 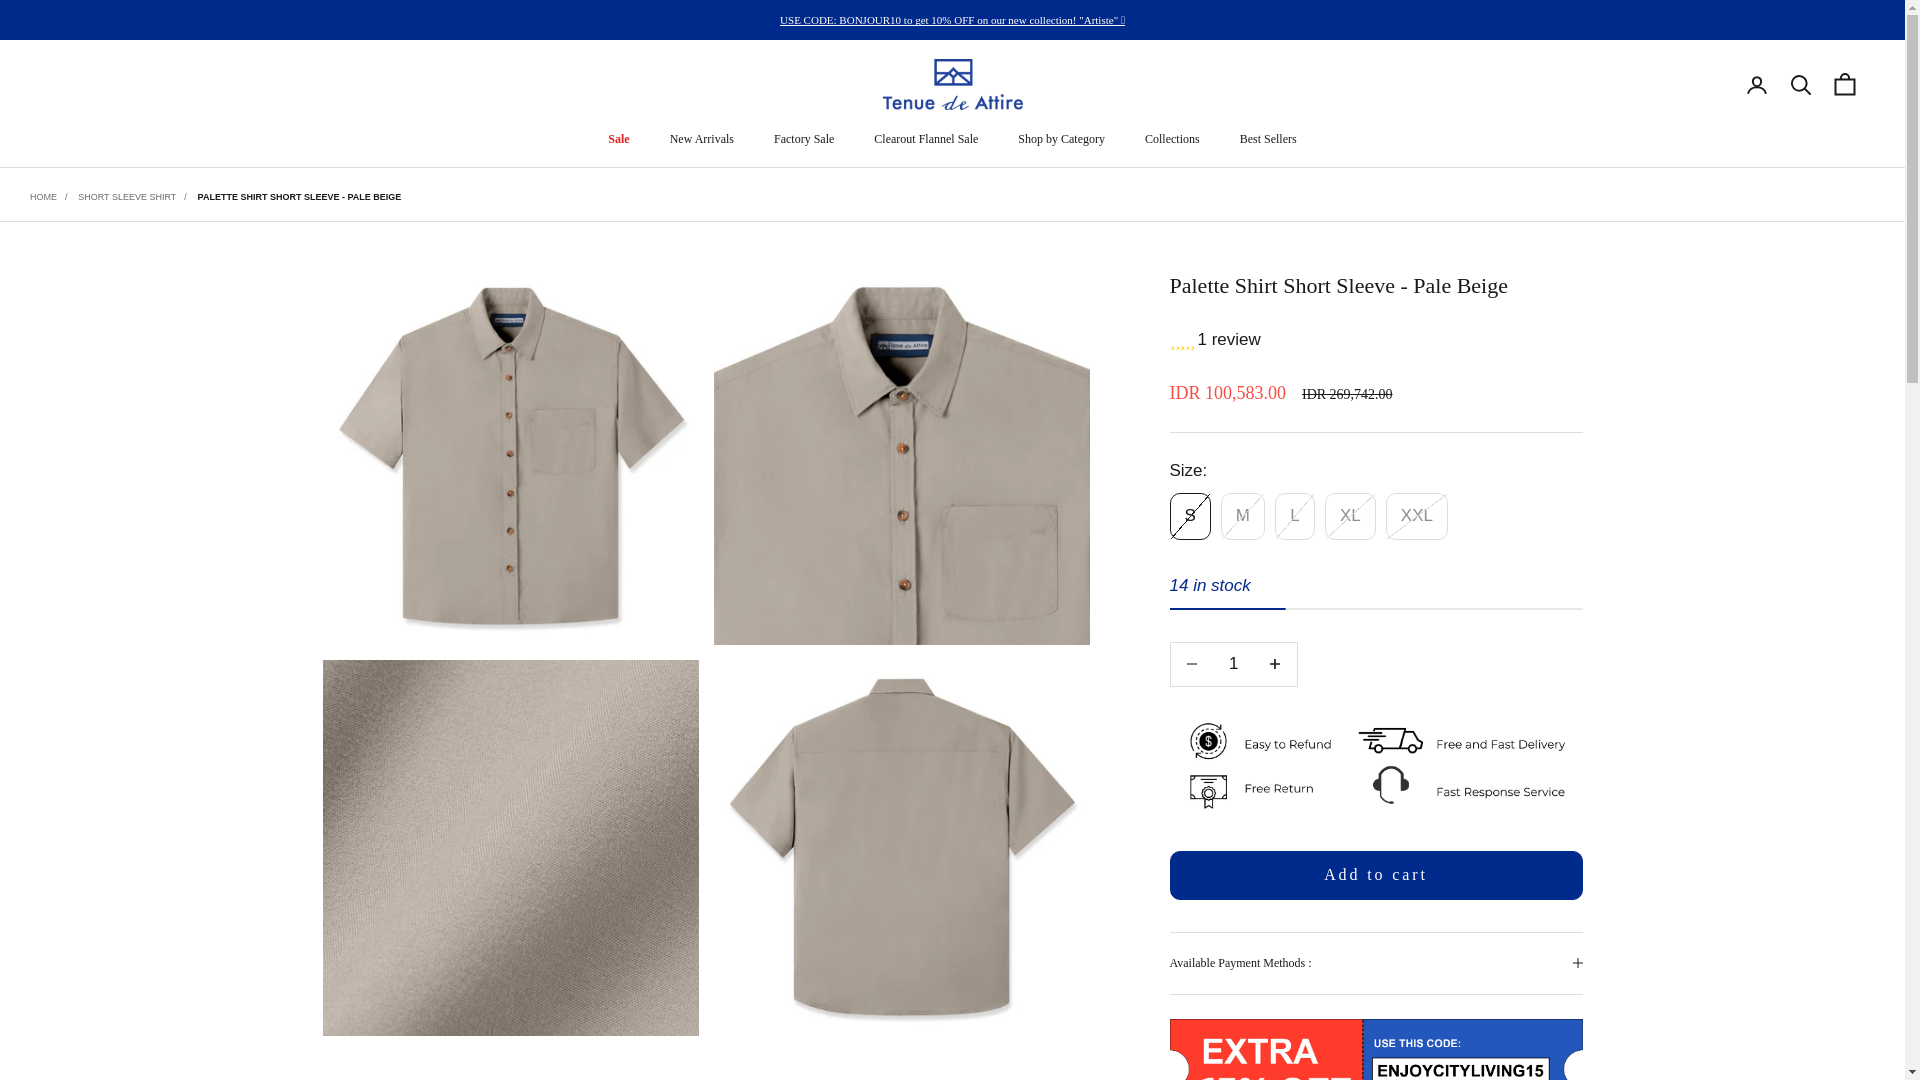 I want to click on Tenue de Attire, so click(x=951, y=84).